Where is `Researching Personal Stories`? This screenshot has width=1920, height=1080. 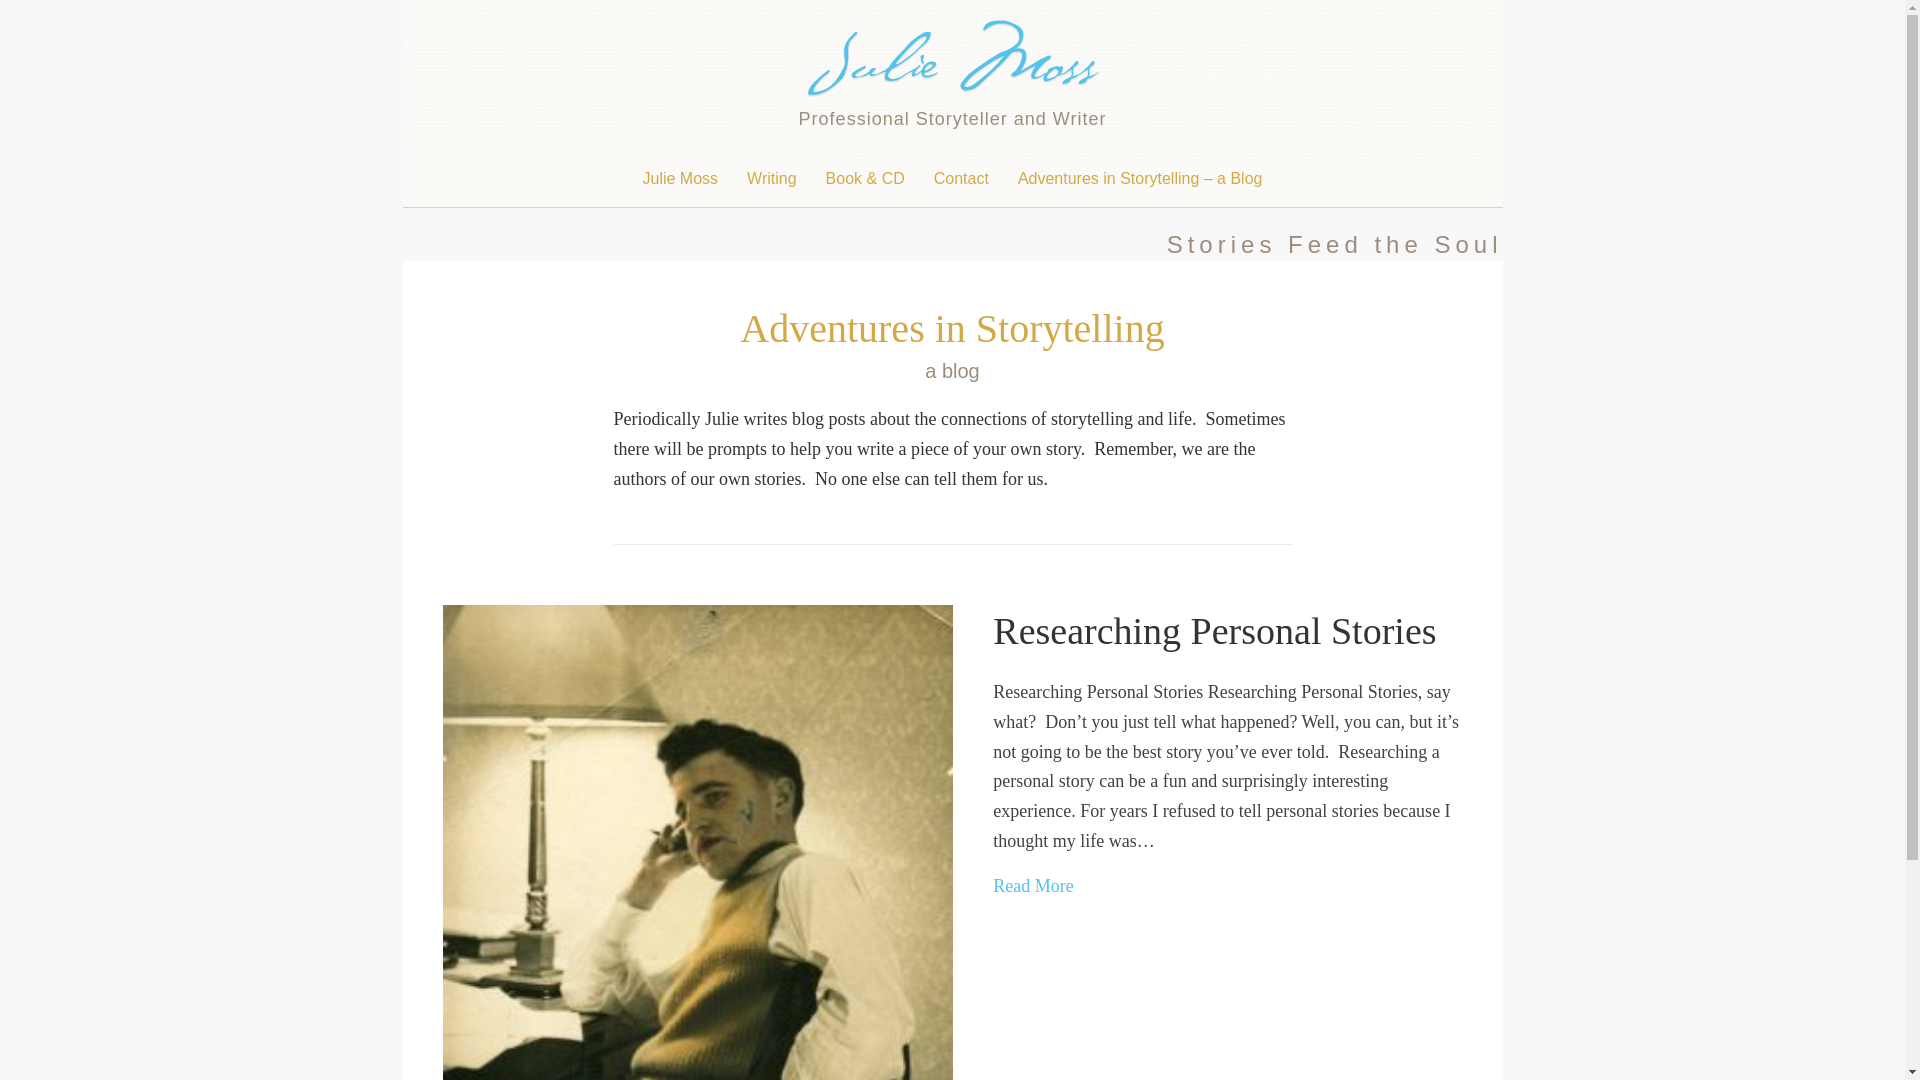 Researching Personal Stories is located at coordinates (1032, 886).